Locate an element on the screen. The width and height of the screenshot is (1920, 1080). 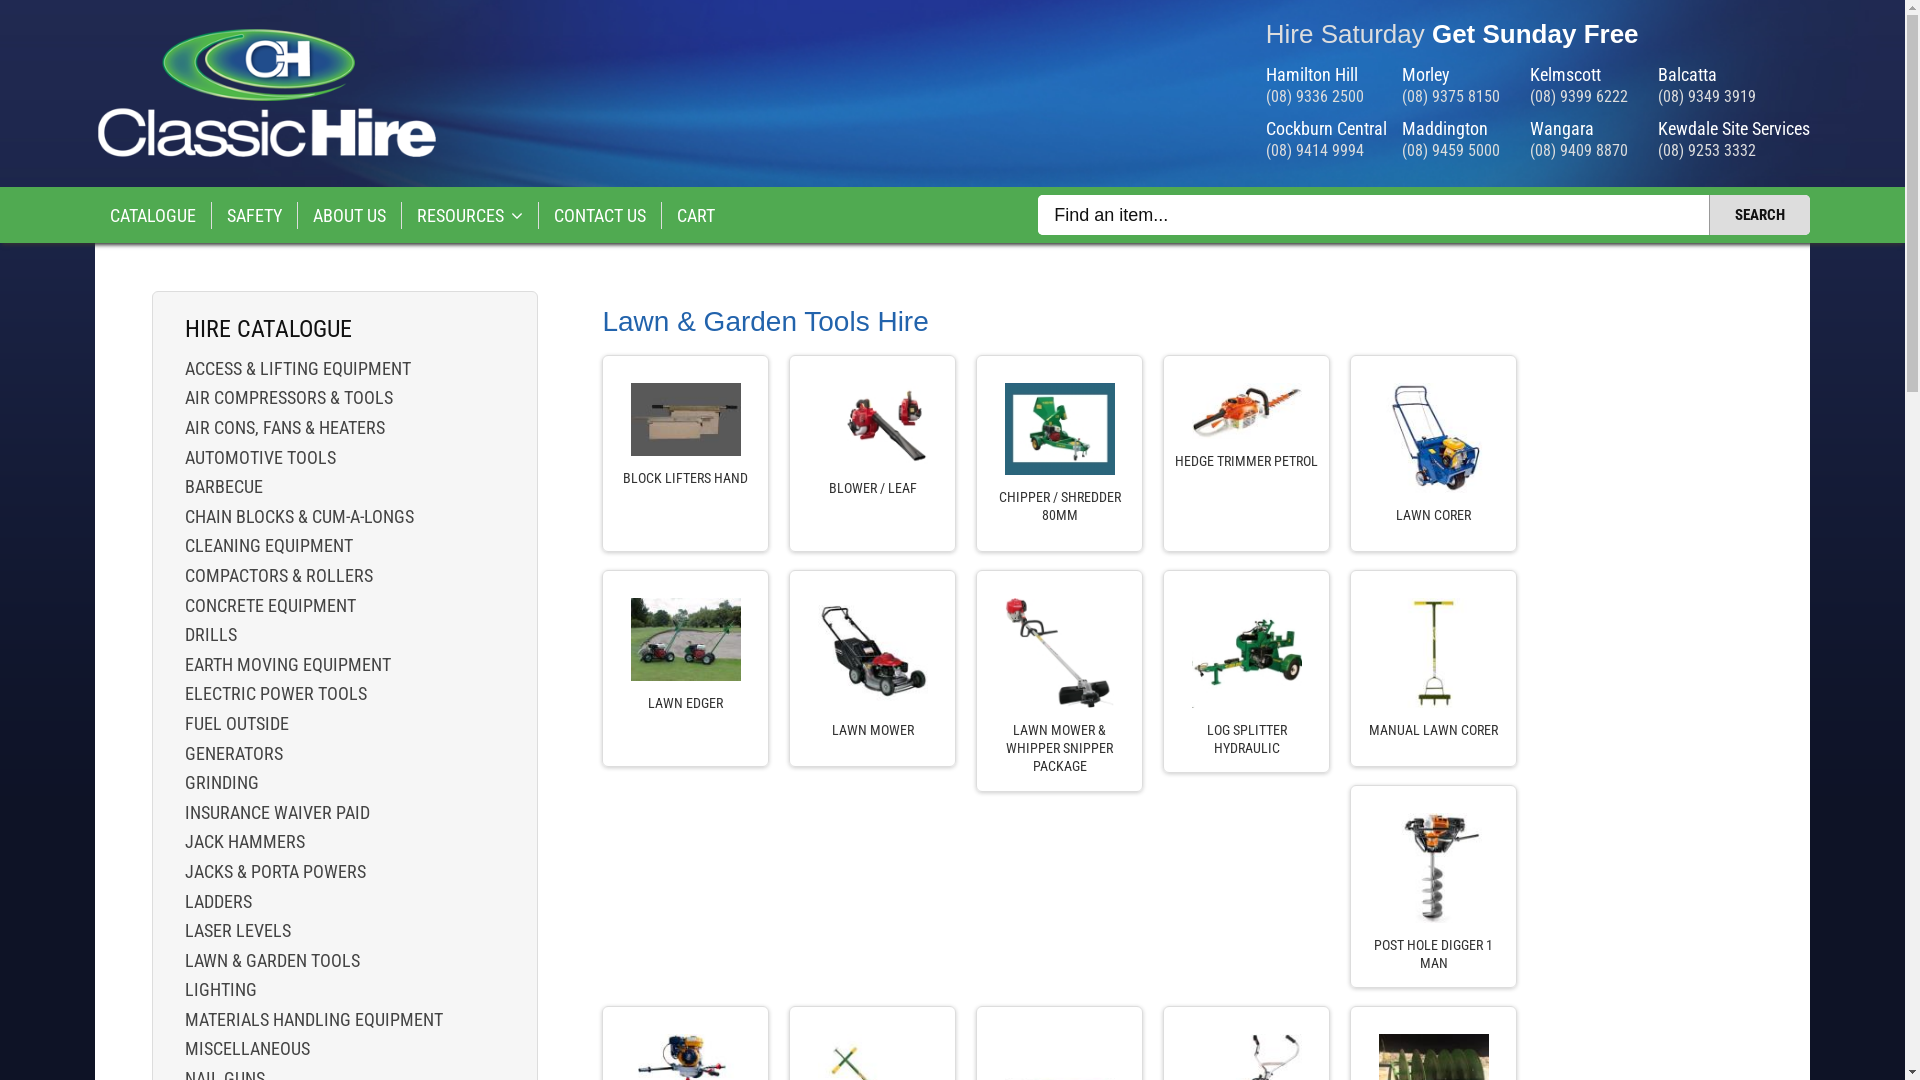
LAWN MOWER & WHIPPER SNIPPER PACKAGE is located at coordinates (1060, 748).